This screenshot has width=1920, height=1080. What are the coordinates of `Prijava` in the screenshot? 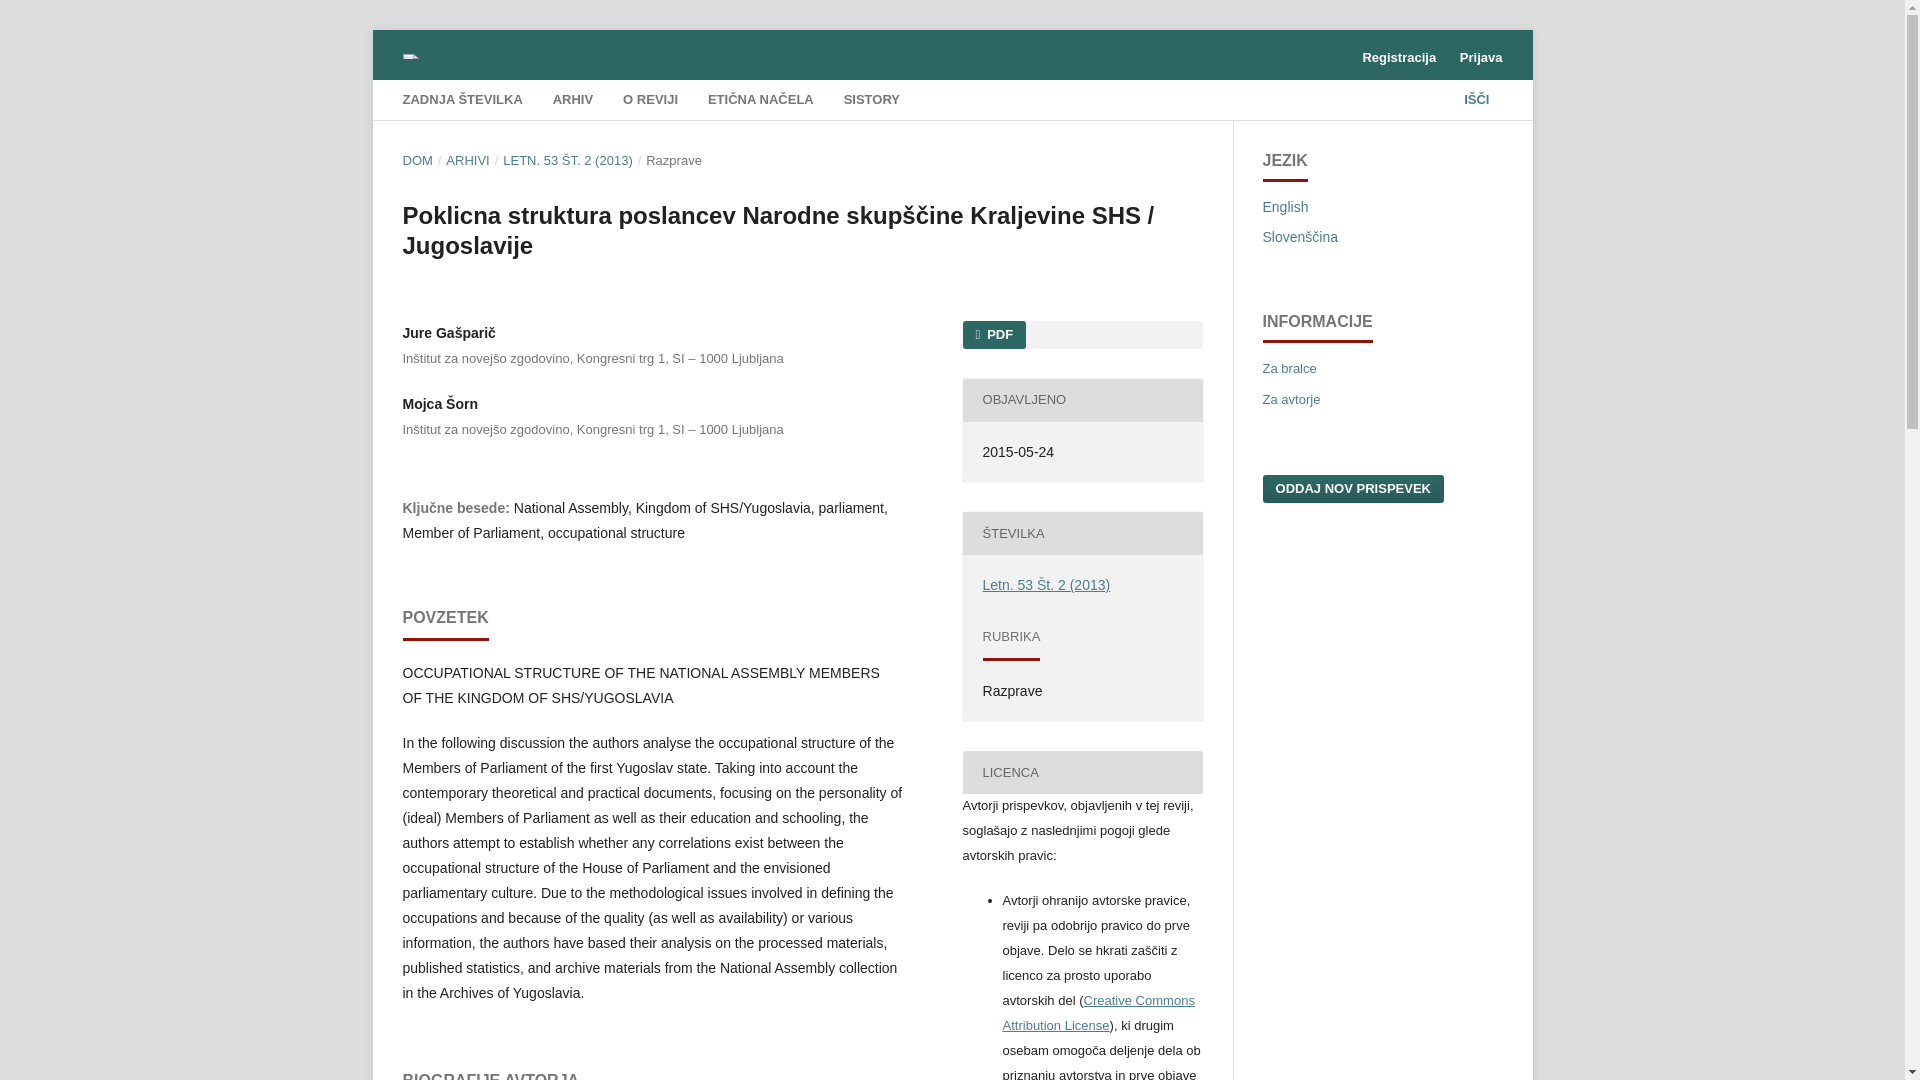 It's located at (1480, 58).